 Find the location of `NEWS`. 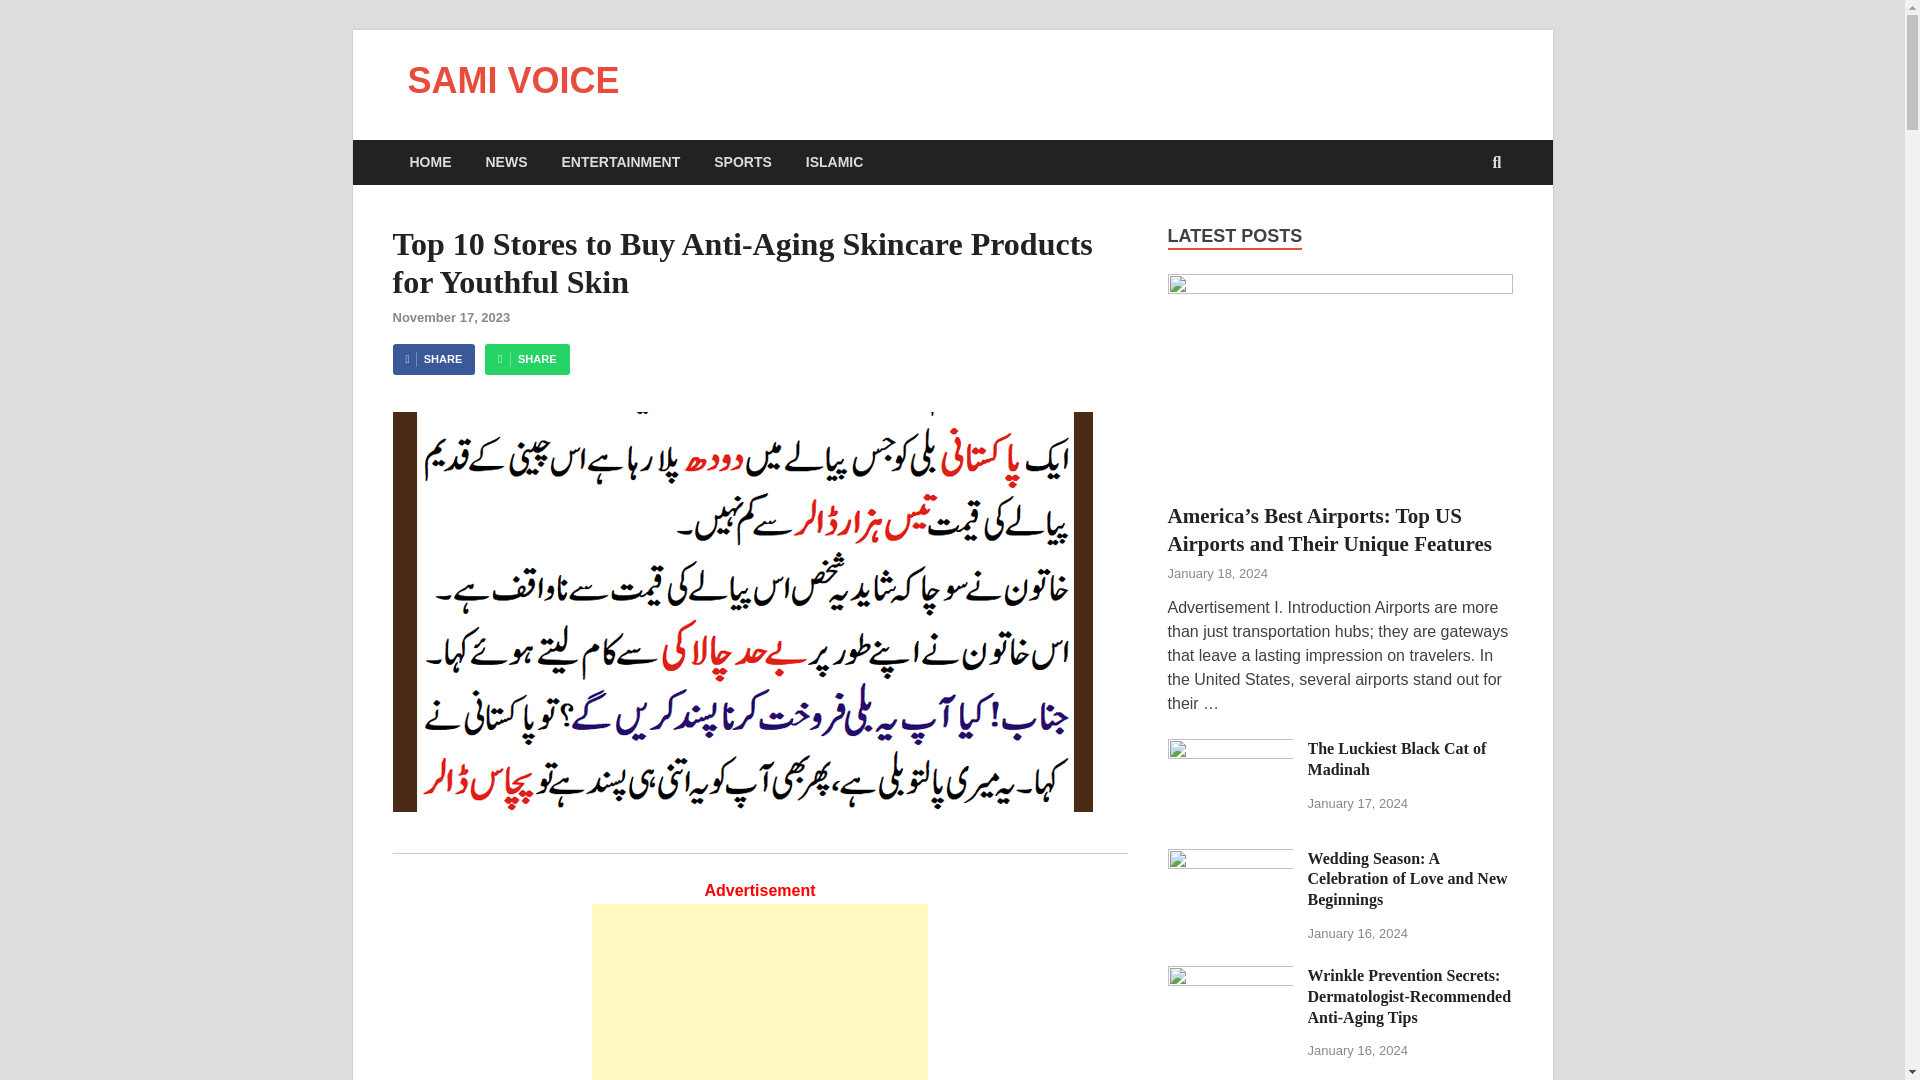

NEWS is located at coordinates (506, 162).